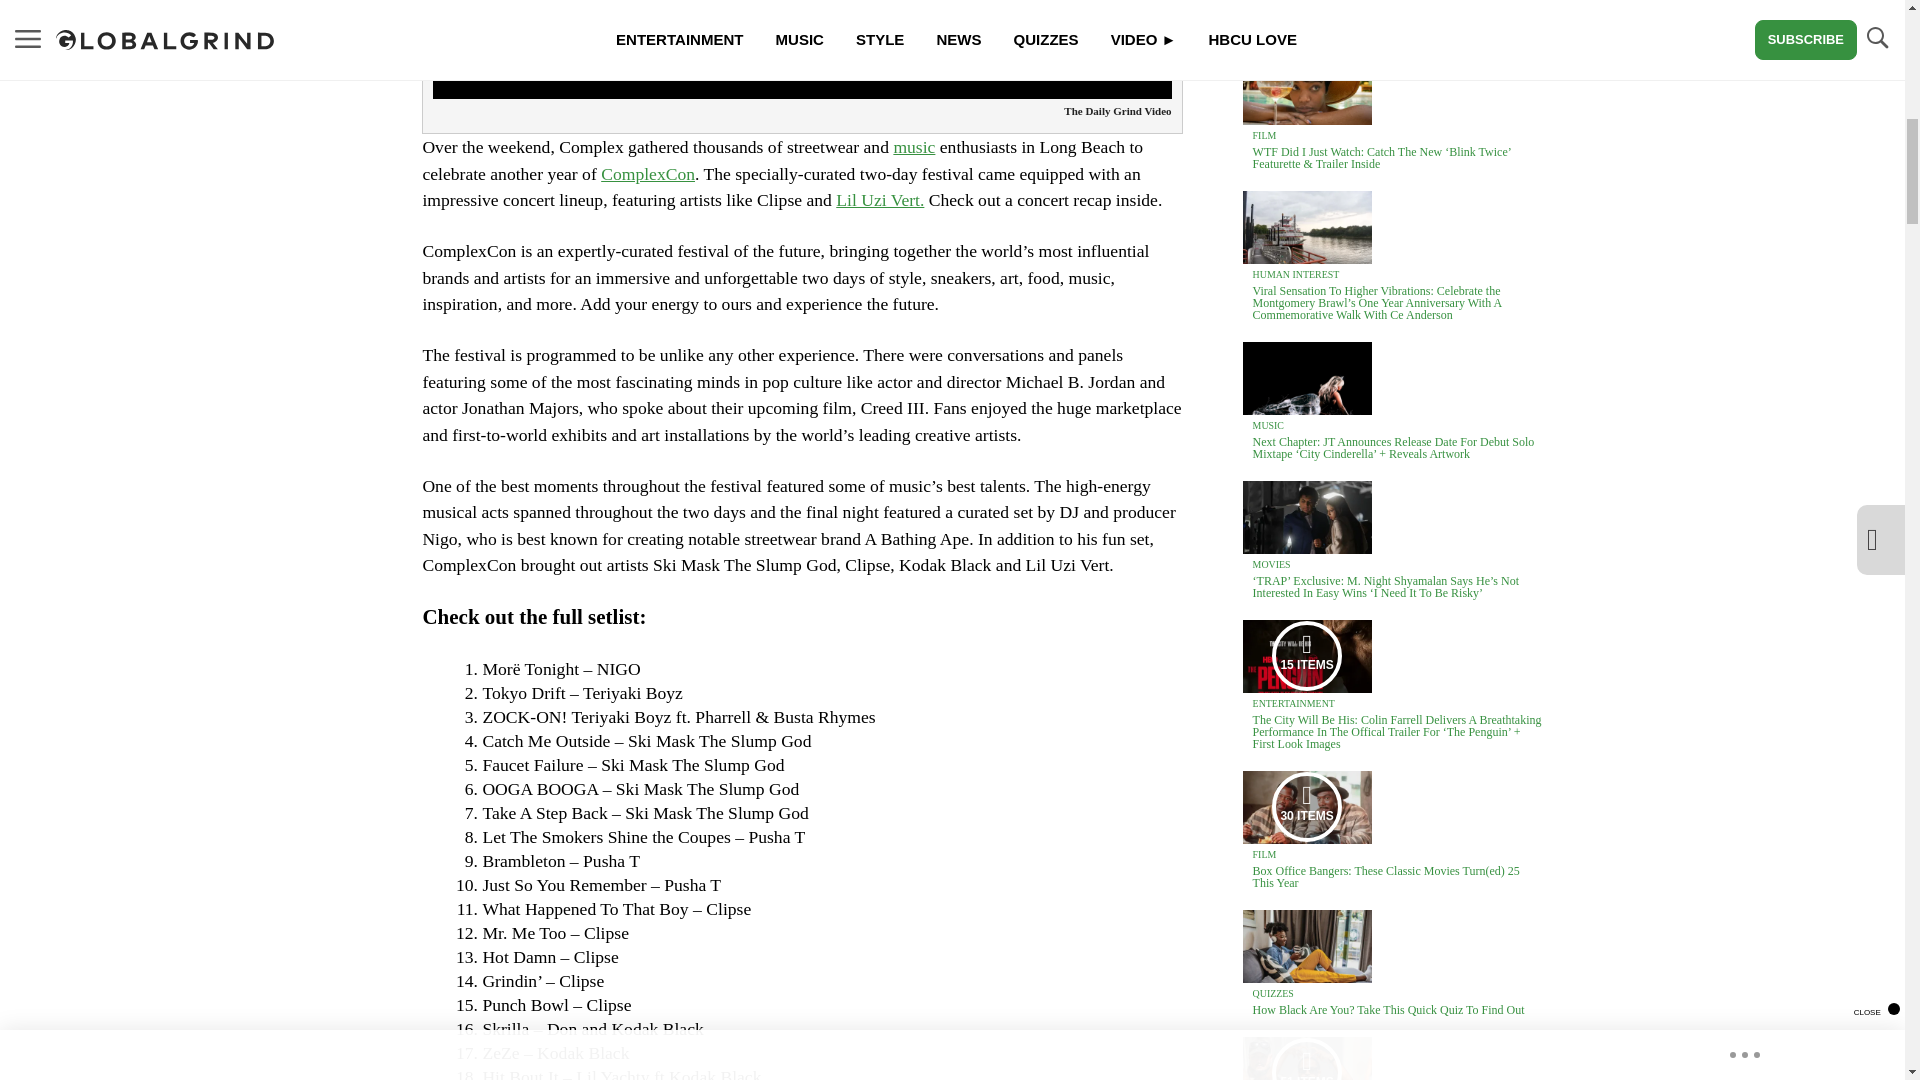 The height and width of the screenshot is (1080, 1920). What do you see at coordinates (1264, 135) in the screenshot?
I see `FILM` at bounding box center [1264, 135].